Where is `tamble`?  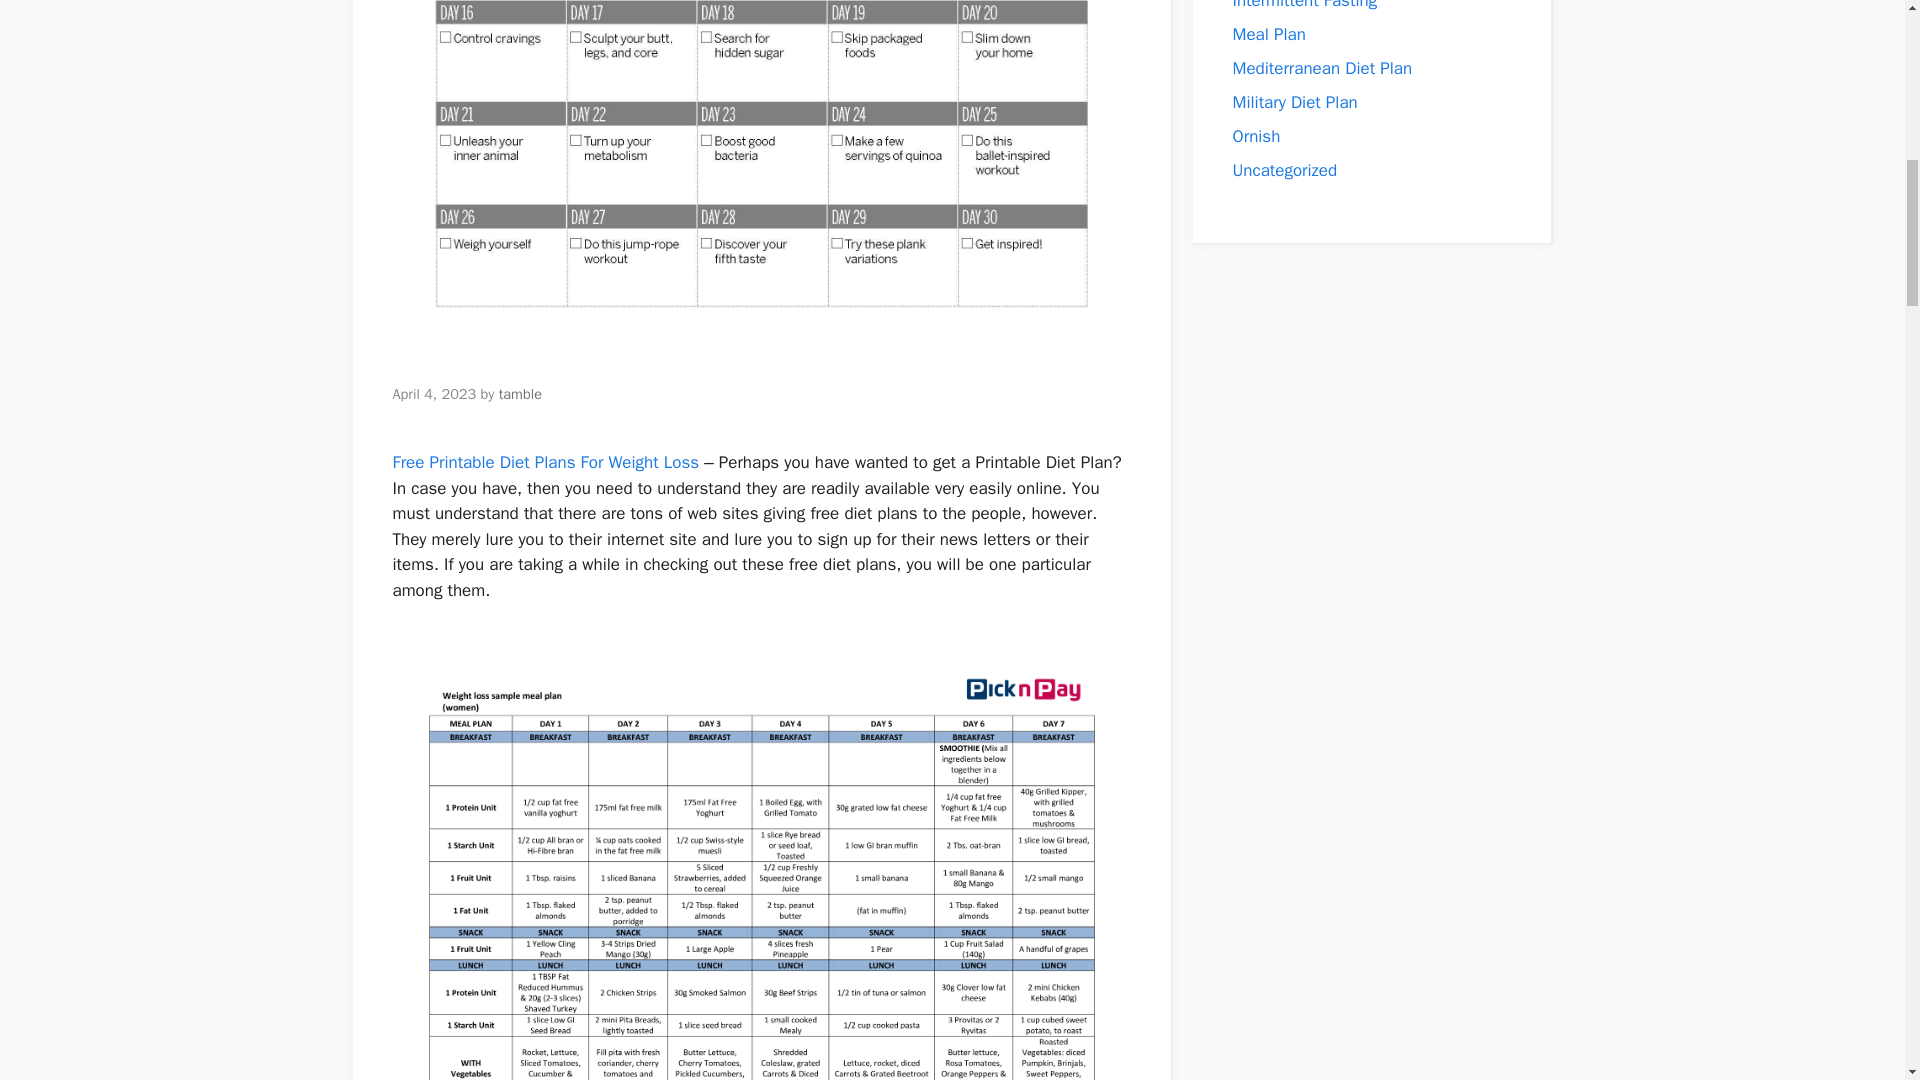
tamble is located at coordinates (520, 393).